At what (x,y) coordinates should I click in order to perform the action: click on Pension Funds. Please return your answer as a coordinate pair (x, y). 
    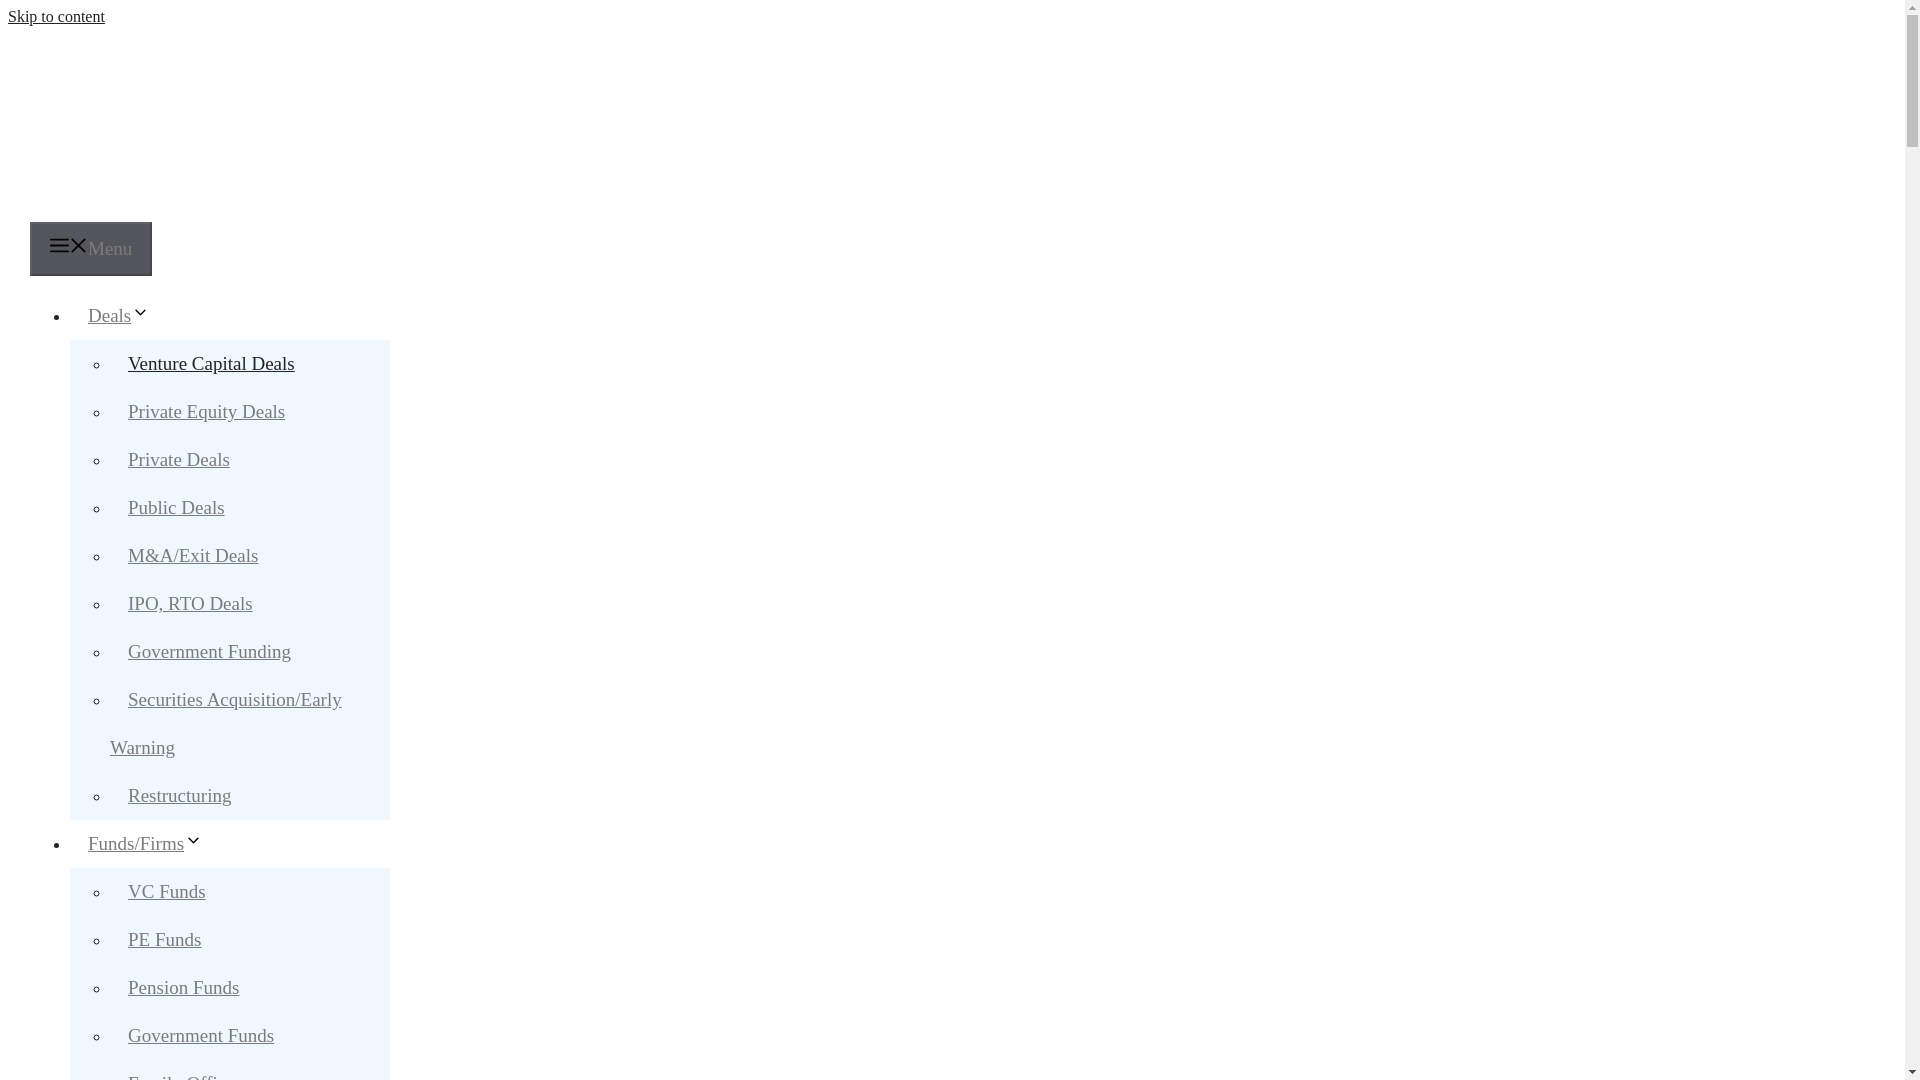
    Looking at the image, I should click on (183, 987).